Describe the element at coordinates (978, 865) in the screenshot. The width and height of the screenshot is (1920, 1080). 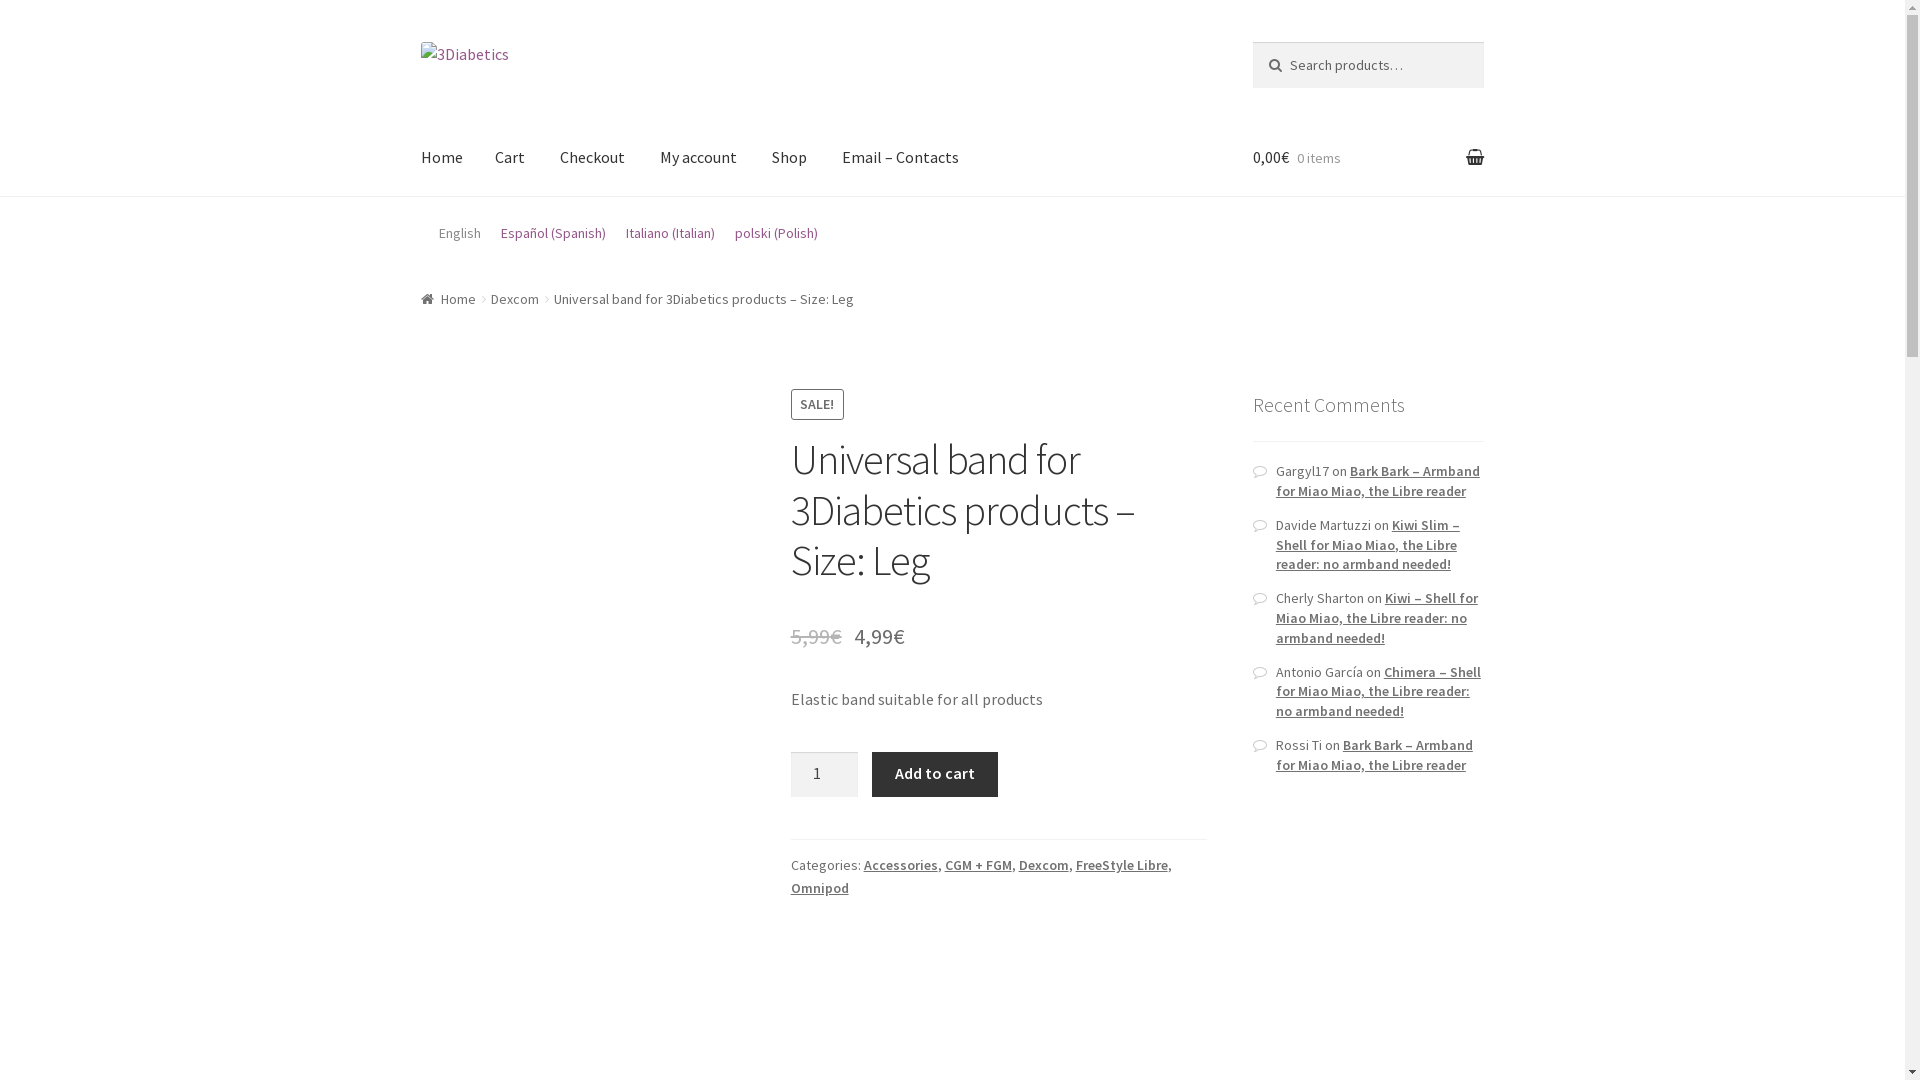
I see `CGM + FGM` at that location.